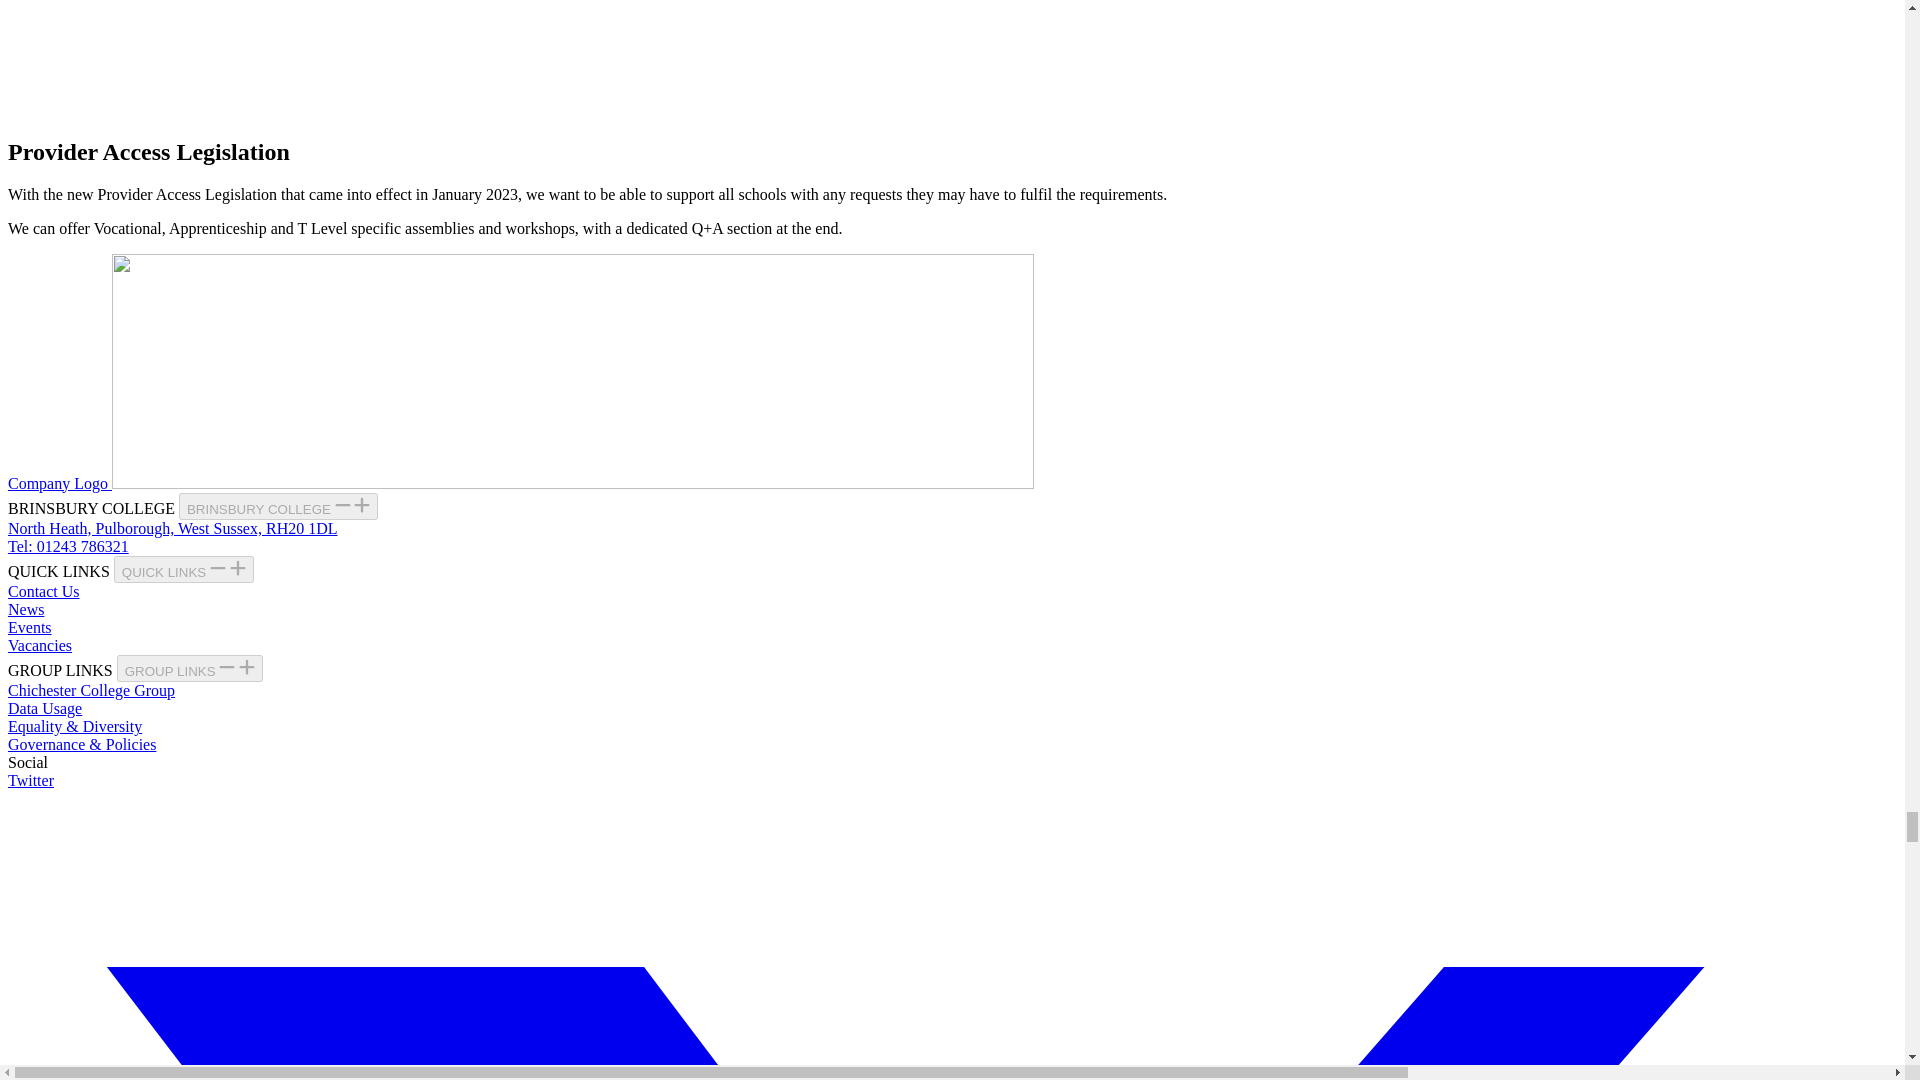 The image size is (1920, 1080). Describe the element at coordinates (278, 506) in the screenshot. I see `Footer navigation togle dropdown` at that location.